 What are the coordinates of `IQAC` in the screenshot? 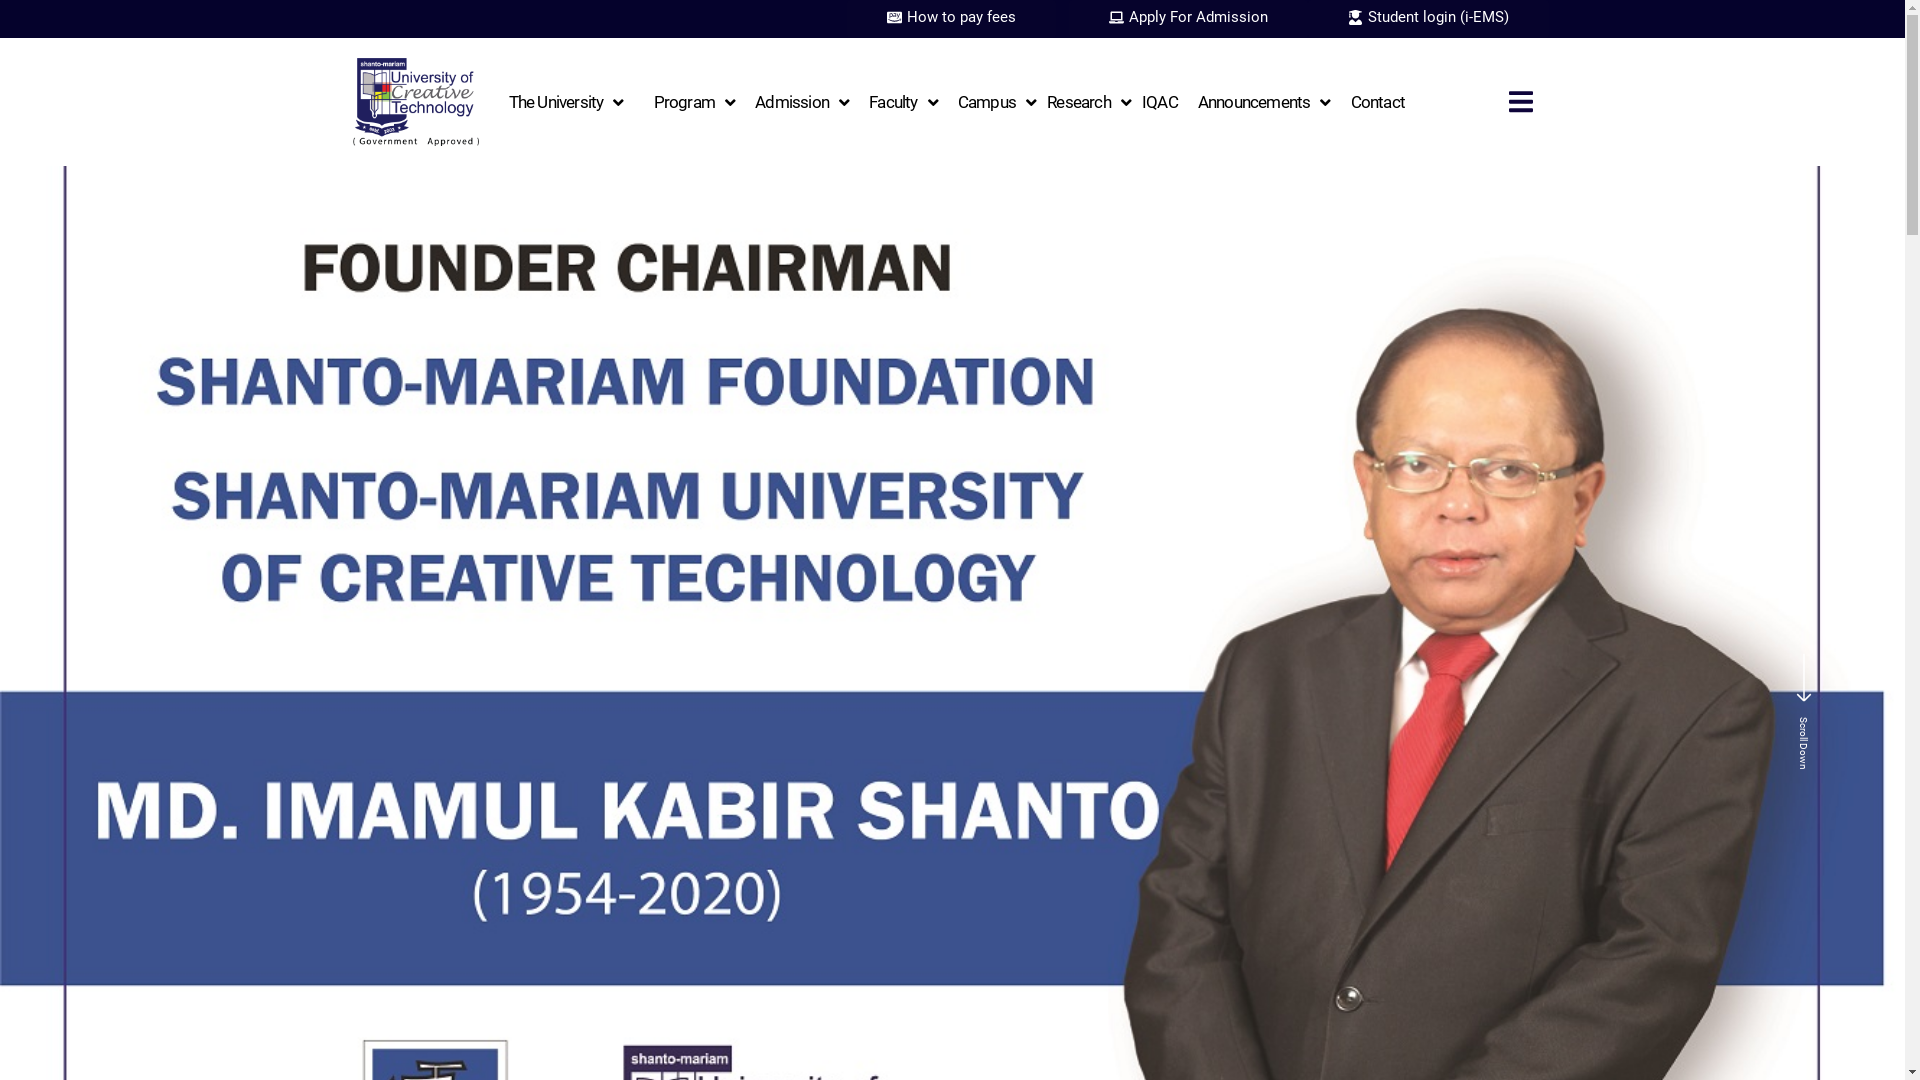 It's located at (1160, 102).